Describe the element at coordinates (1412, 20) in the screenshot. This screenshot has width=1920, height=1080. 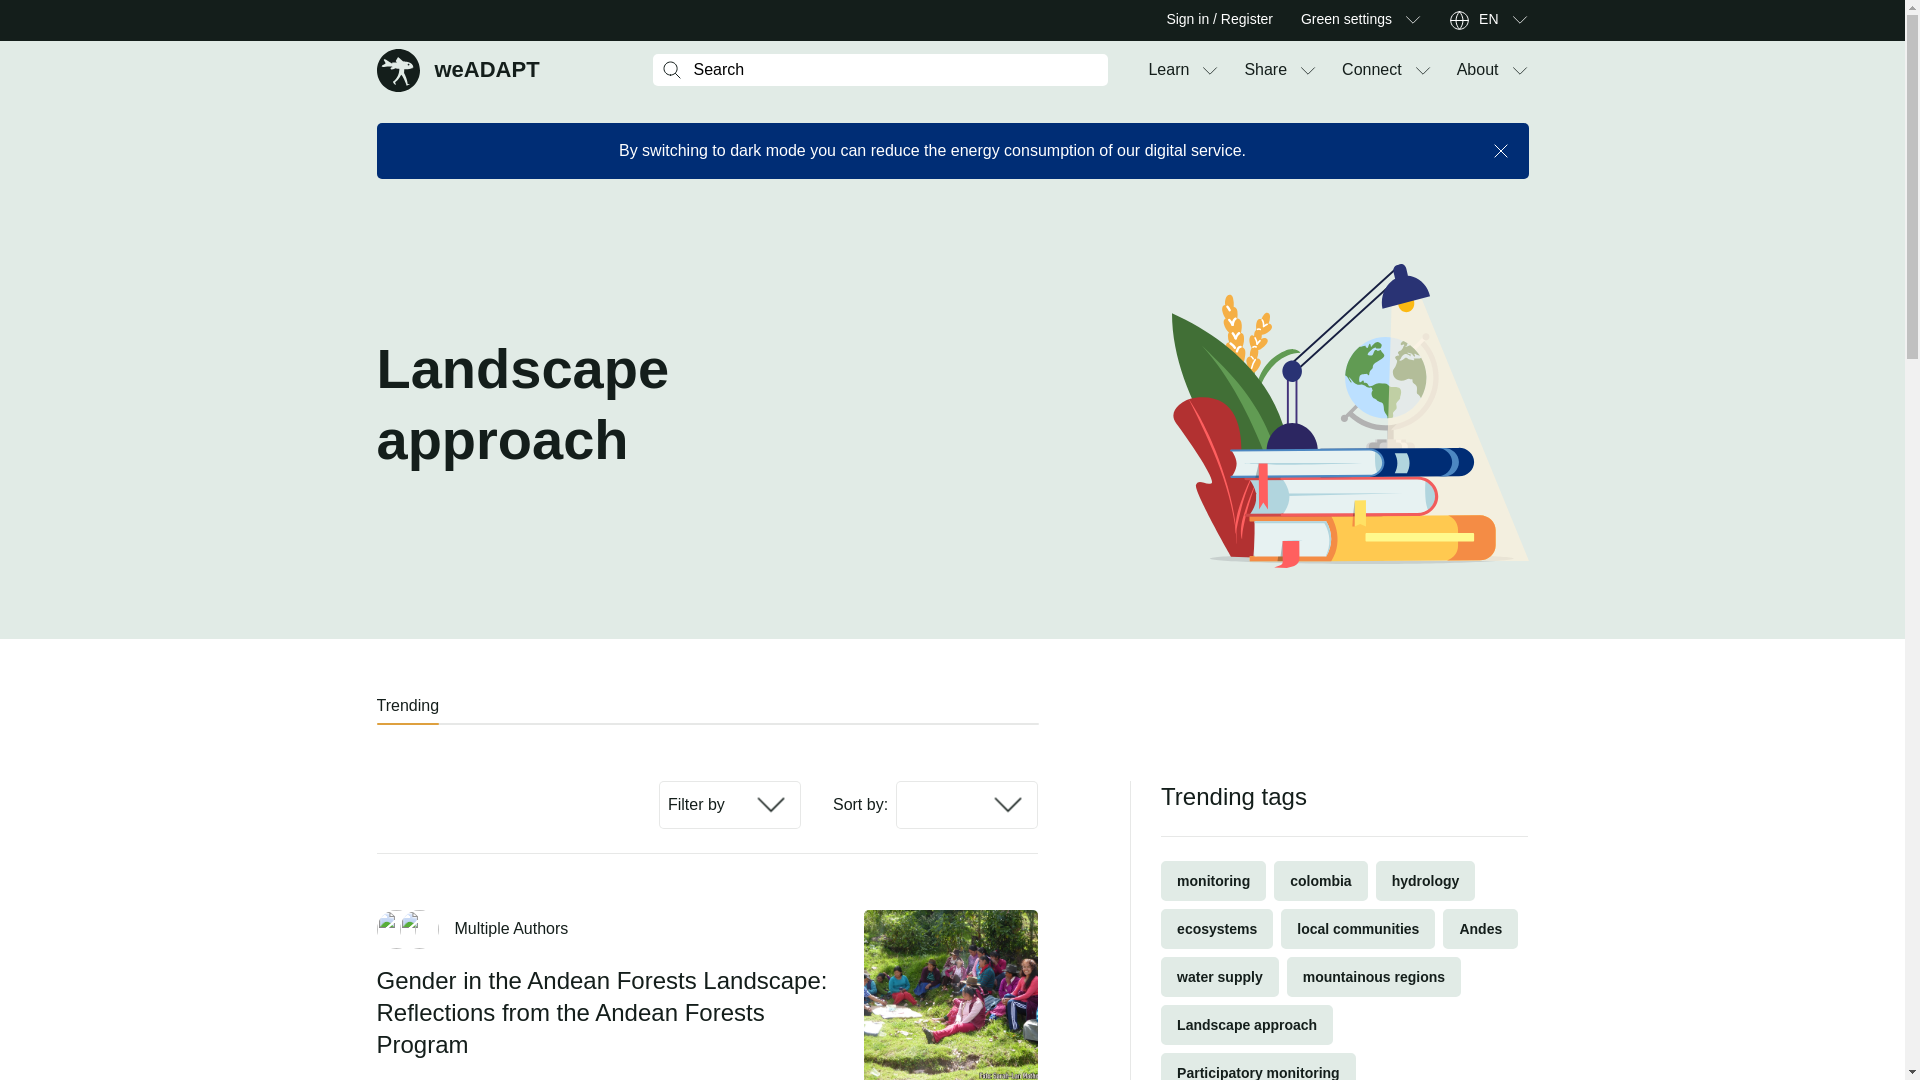
I see `About` at that location.